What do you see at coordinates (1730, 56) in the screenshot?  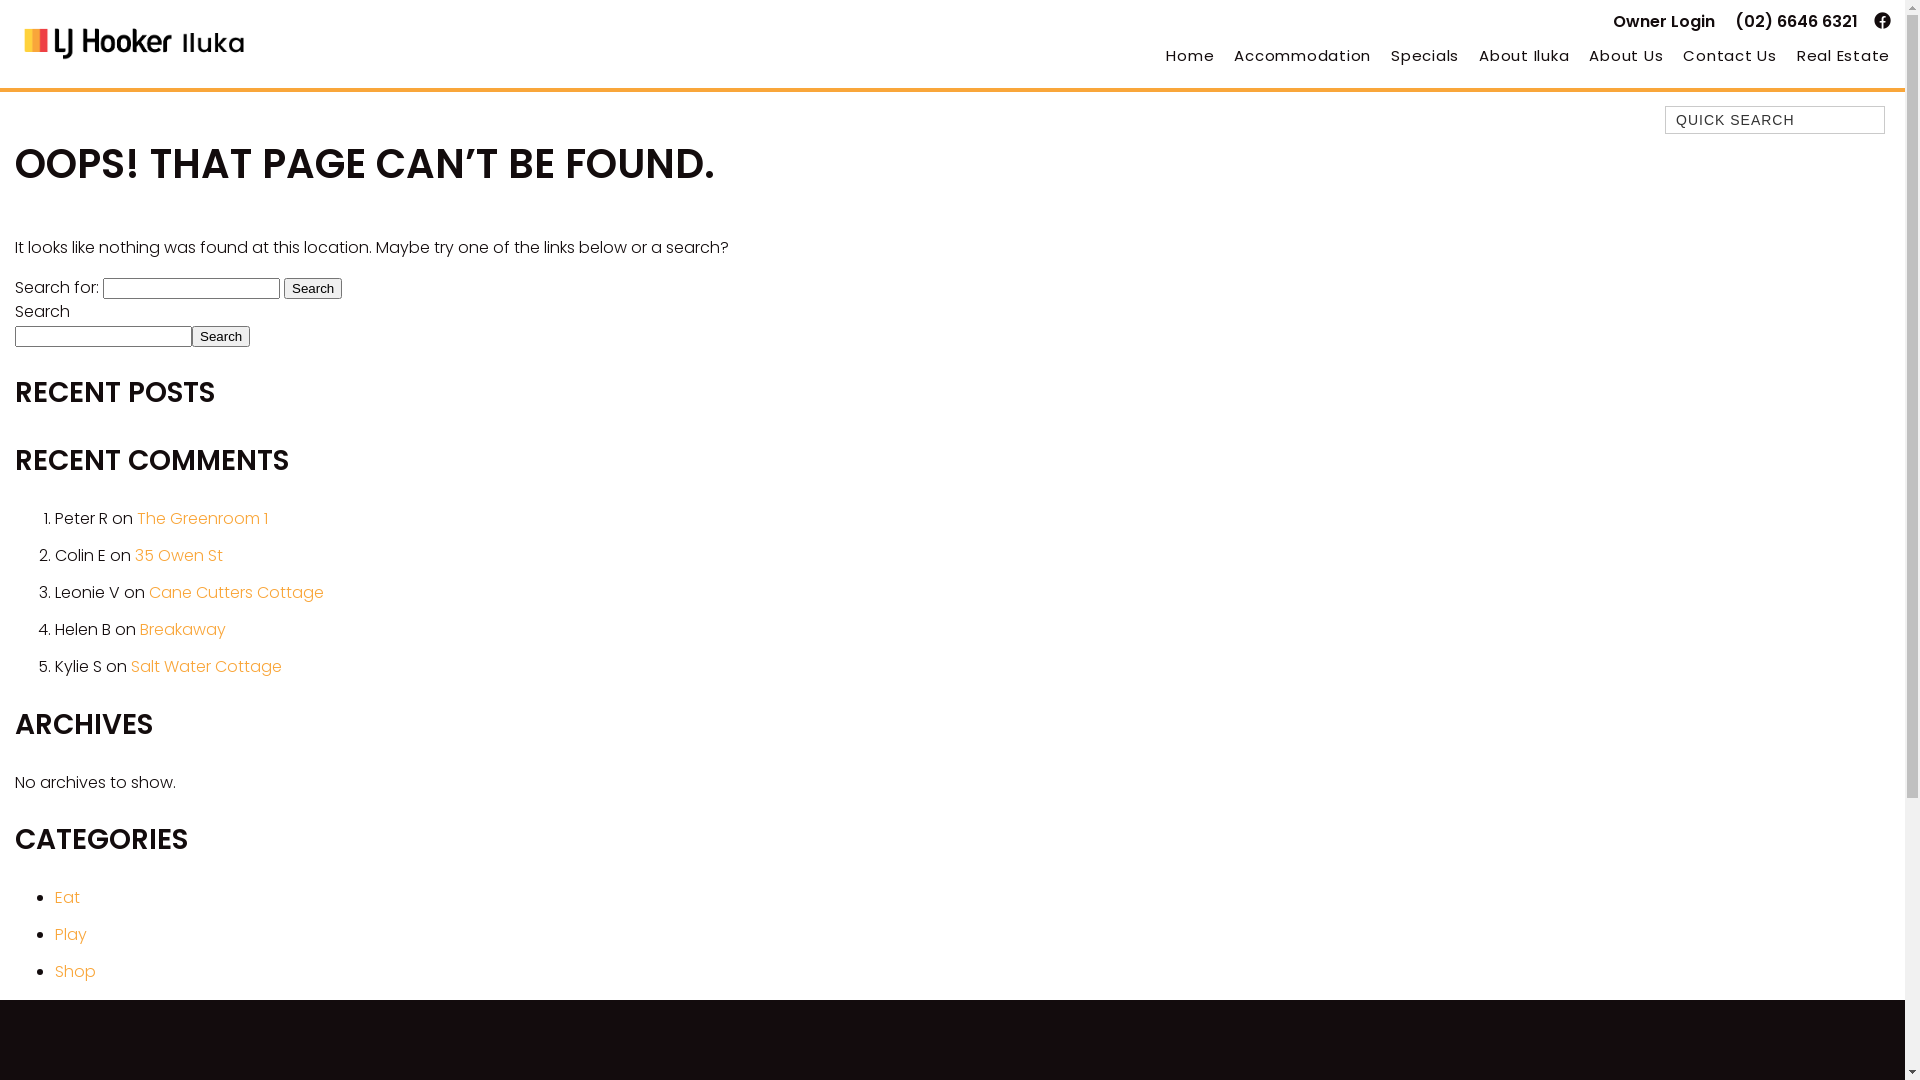 I see `Contact Us` at bounding box center [1730, 56].